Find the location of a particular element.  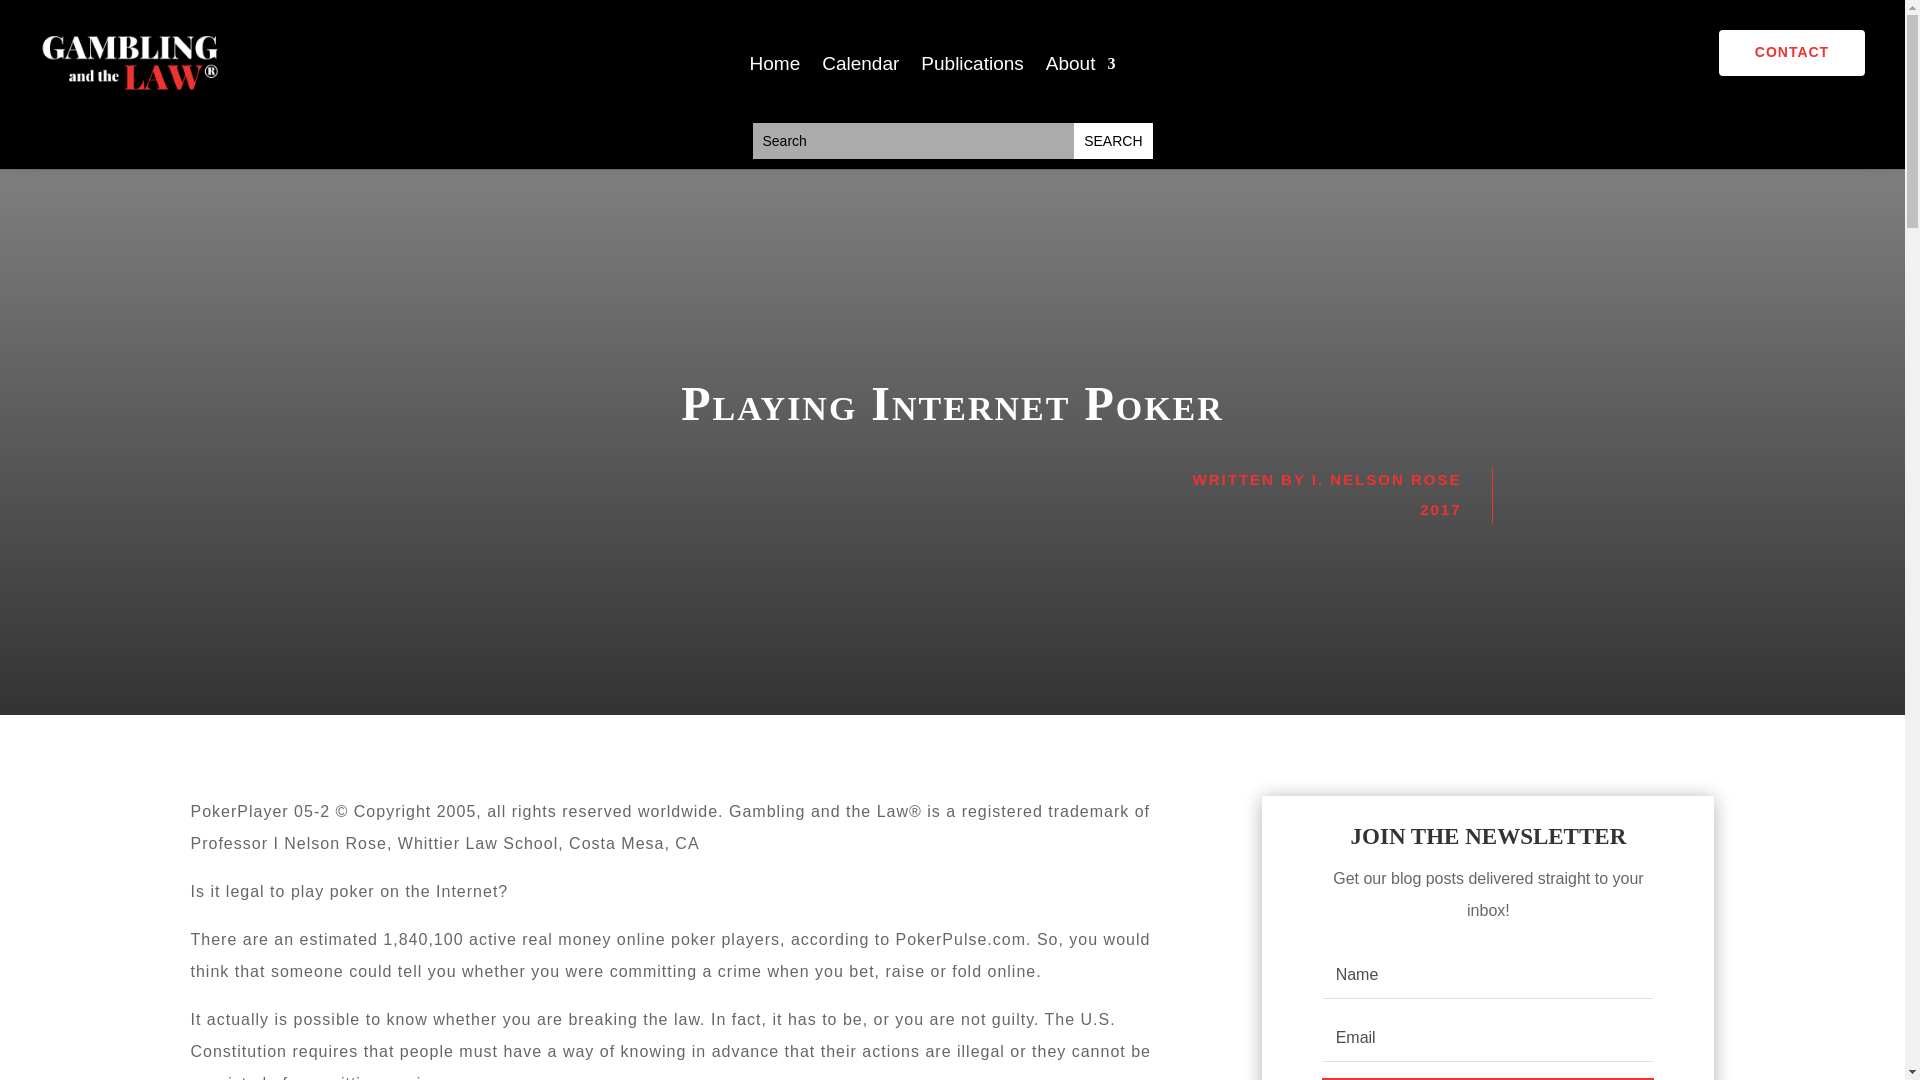

Search is located at coordinates (1112, 140).